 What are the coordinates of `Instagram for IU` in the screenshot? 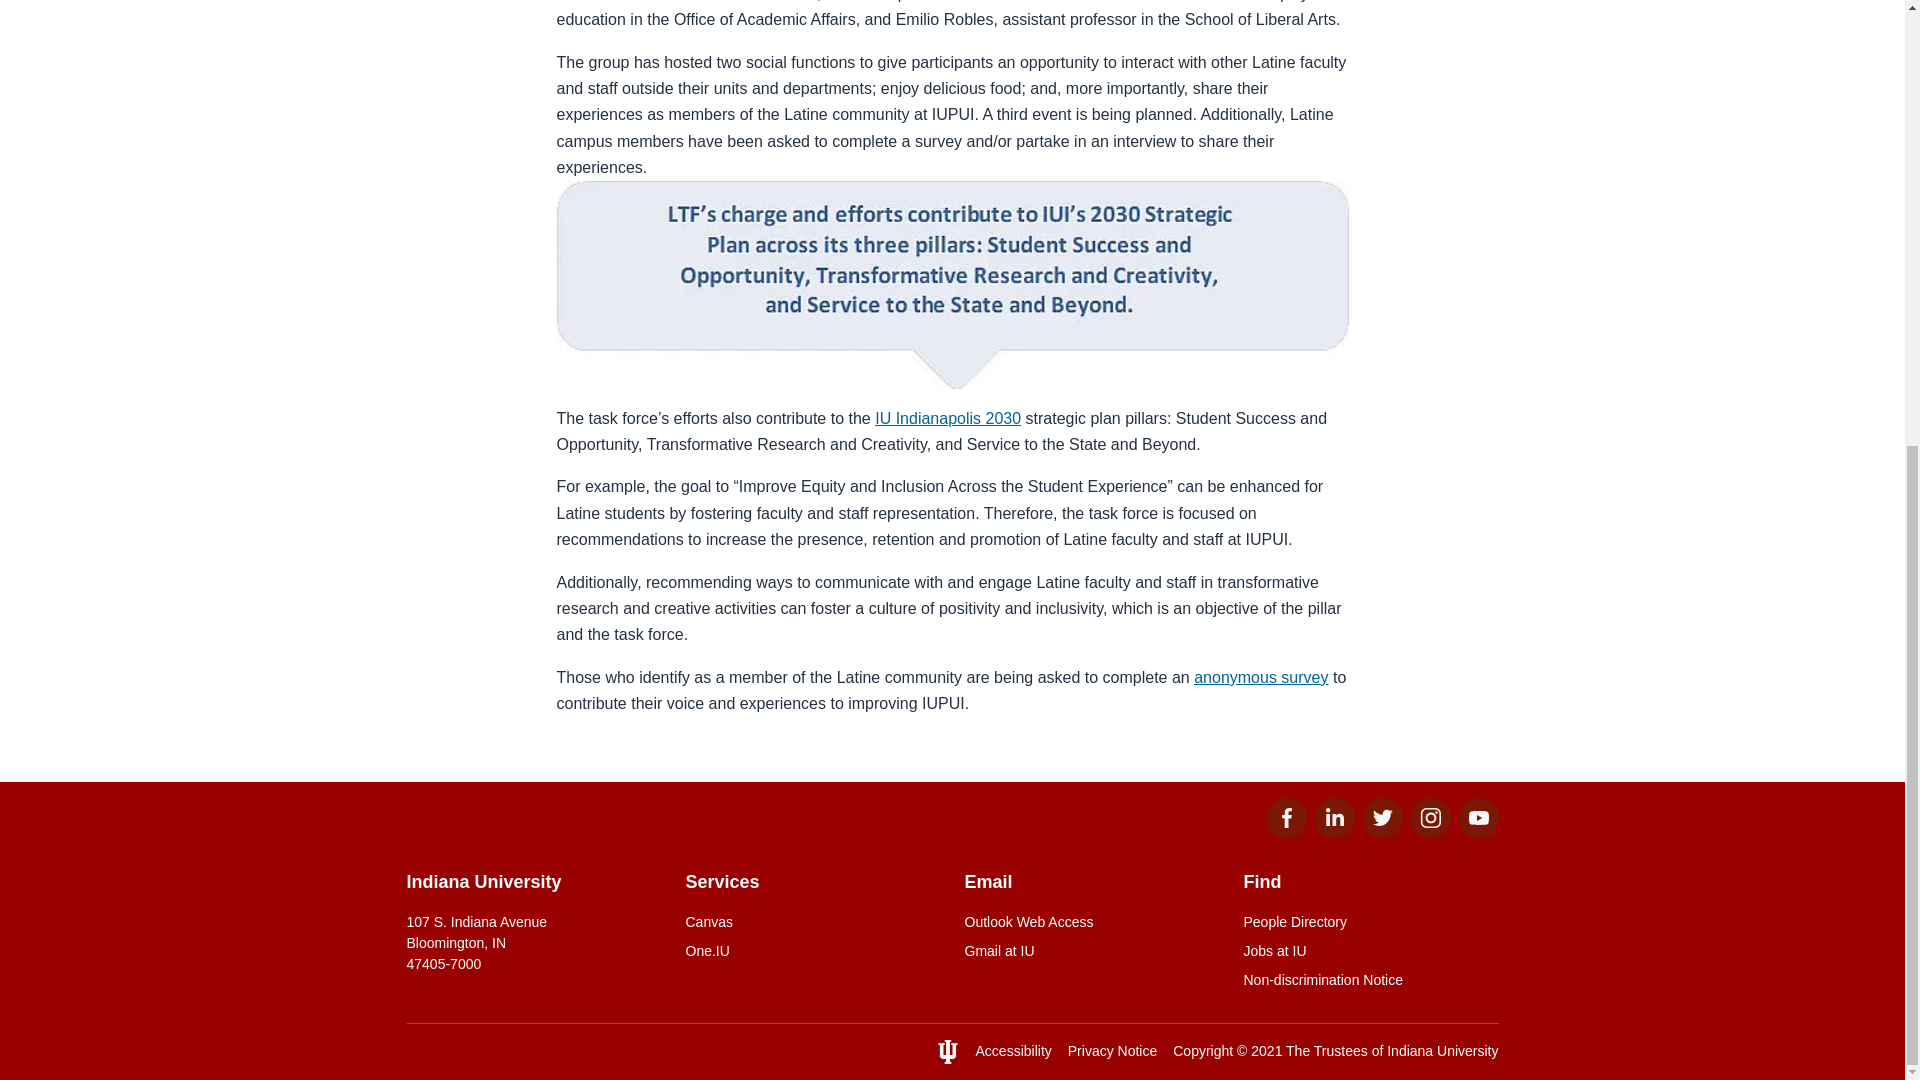 It's located at (1429, 832).